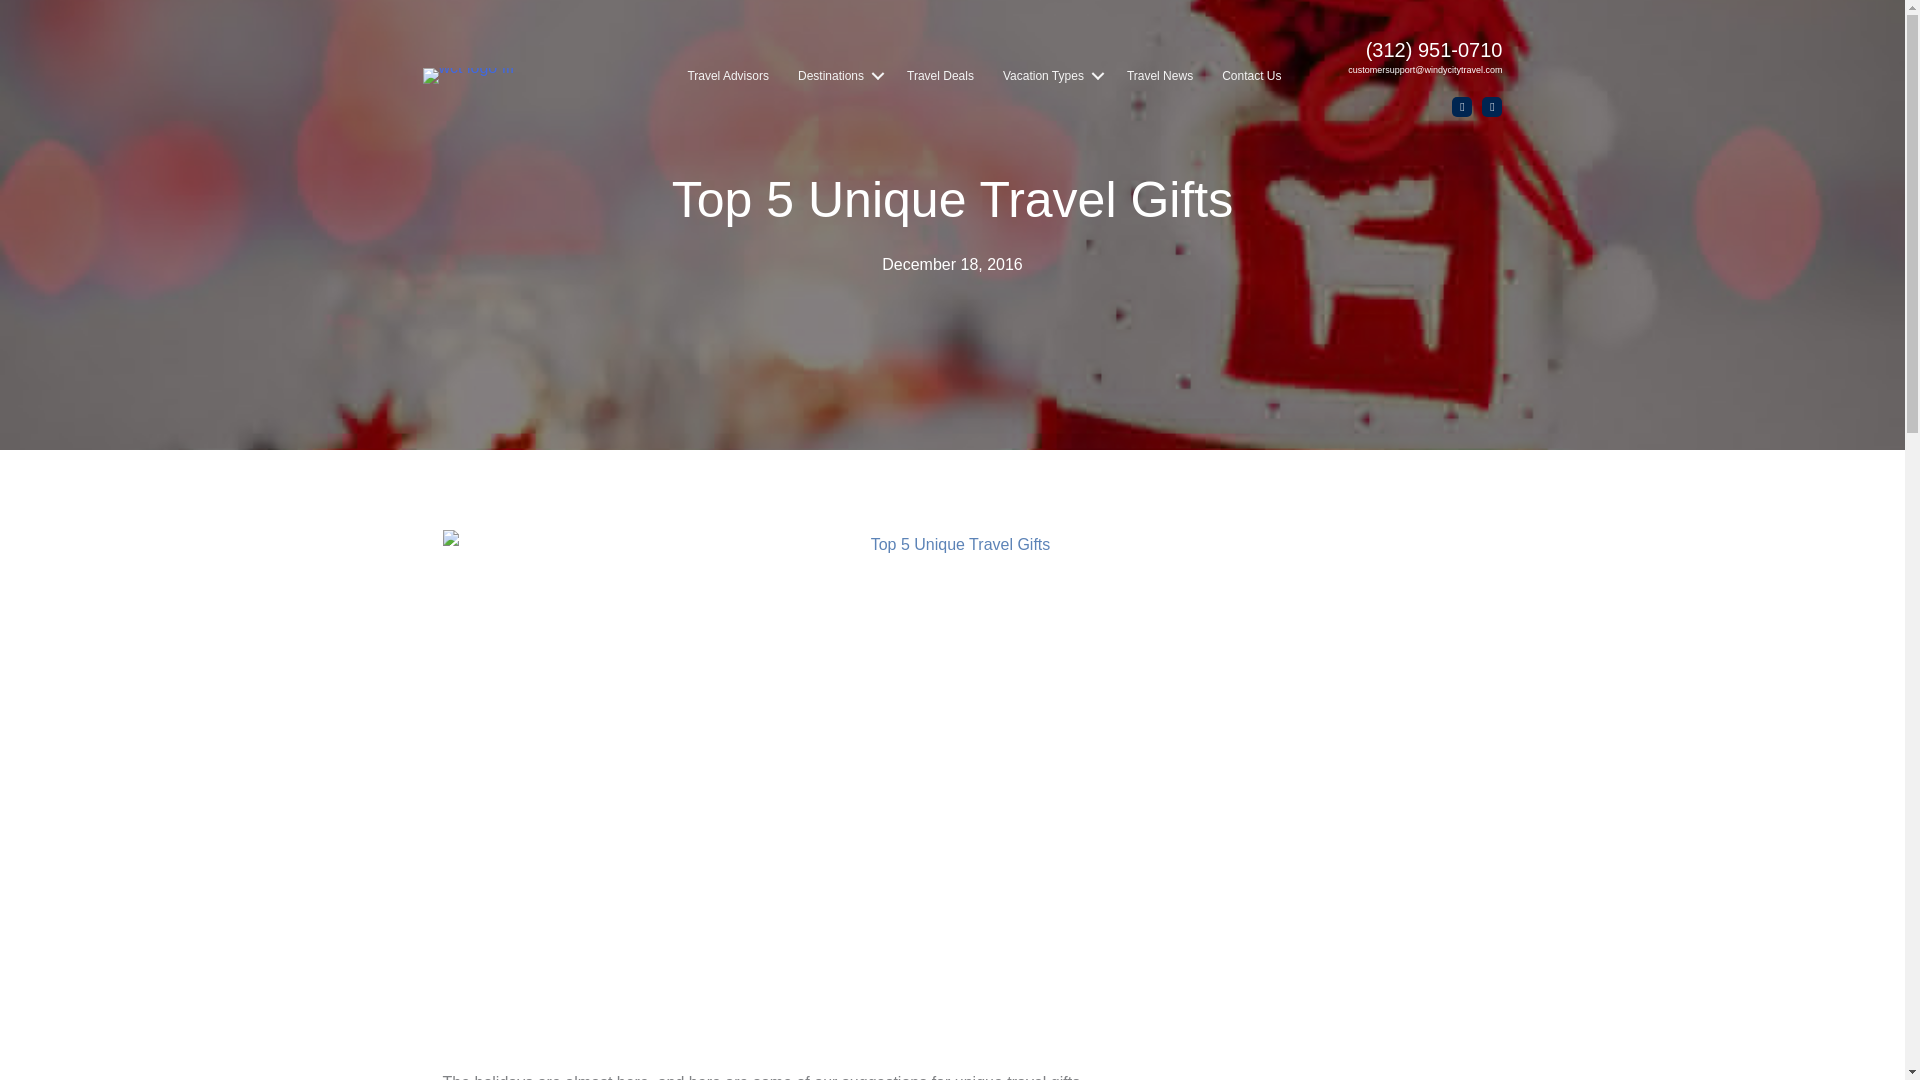  What do you see at coordinates (1160, 76) in the screenshot?
I see `Travel News` at bounding box center [1160, 76].